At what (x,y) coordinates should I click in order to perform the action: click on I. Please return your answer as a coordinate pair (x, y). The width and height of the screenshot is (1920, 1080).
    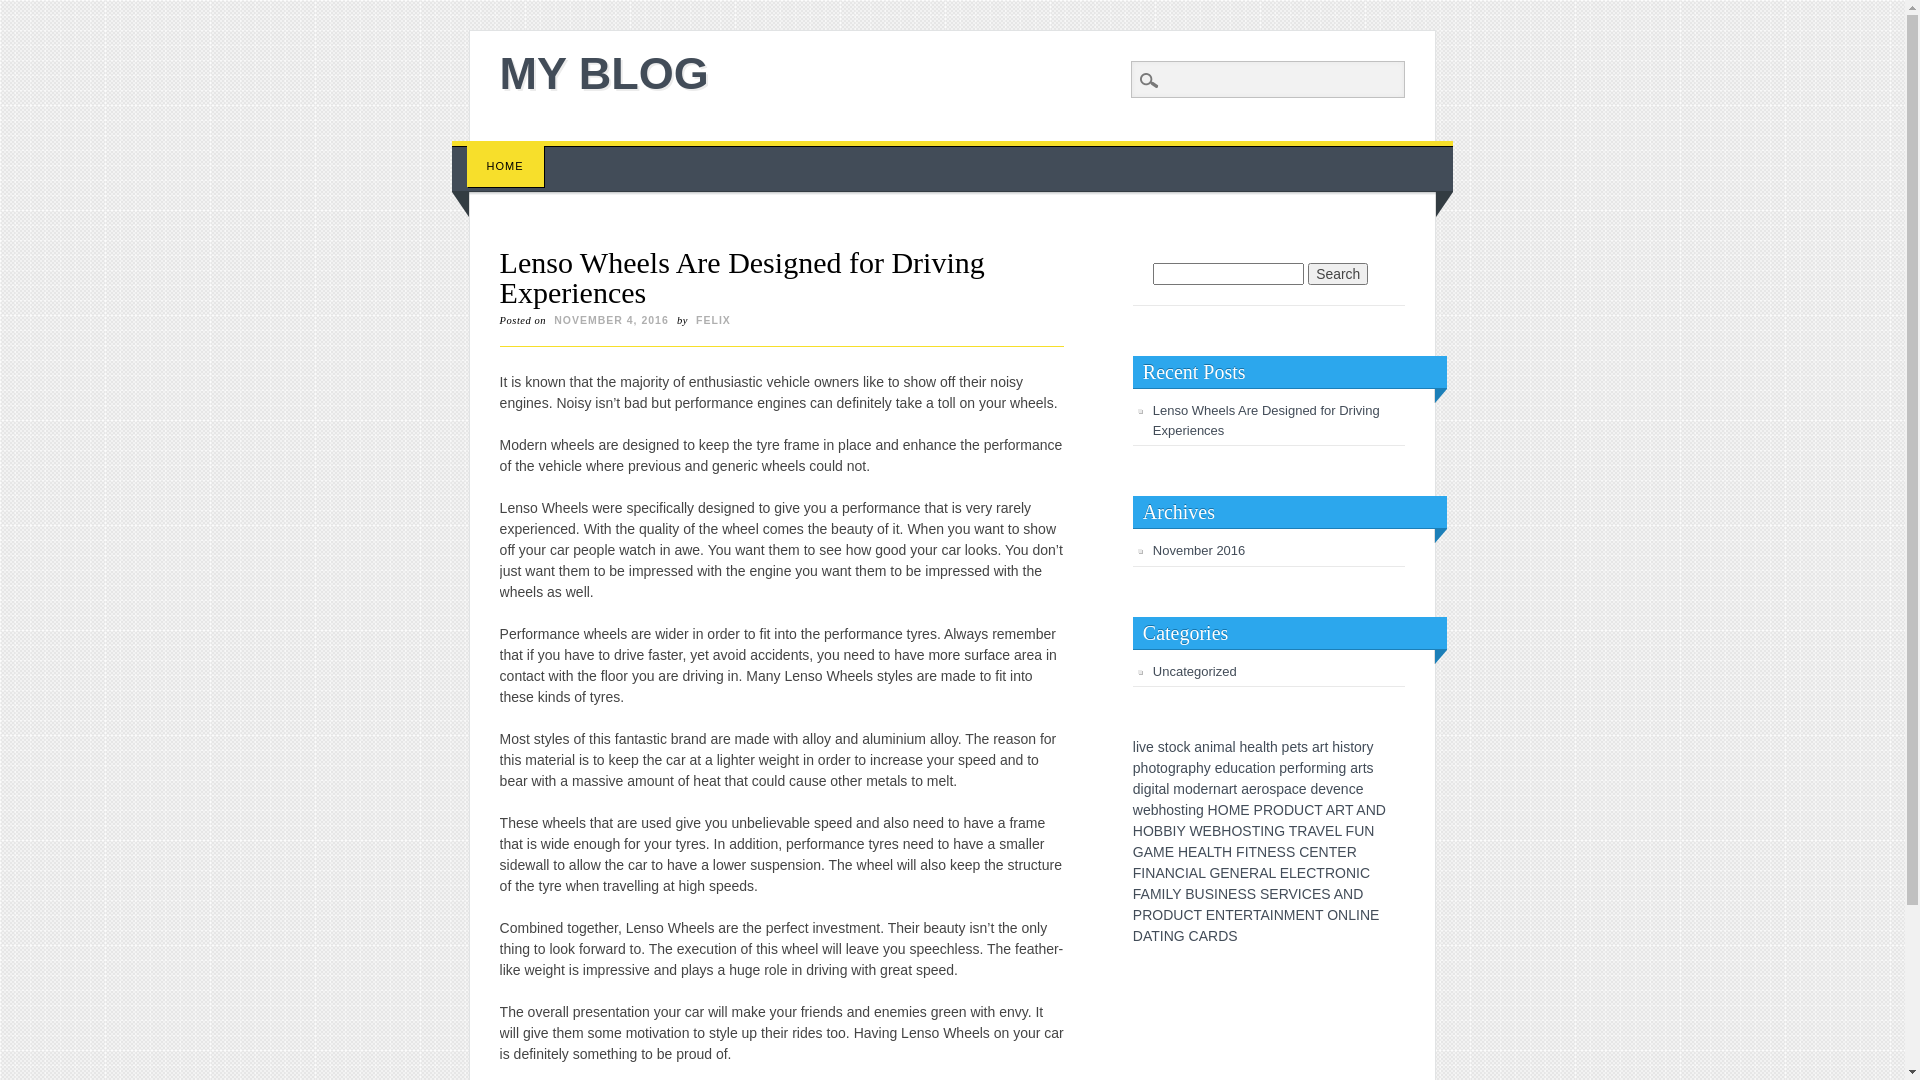
    Looking at the image, I should click on (1174, 831).